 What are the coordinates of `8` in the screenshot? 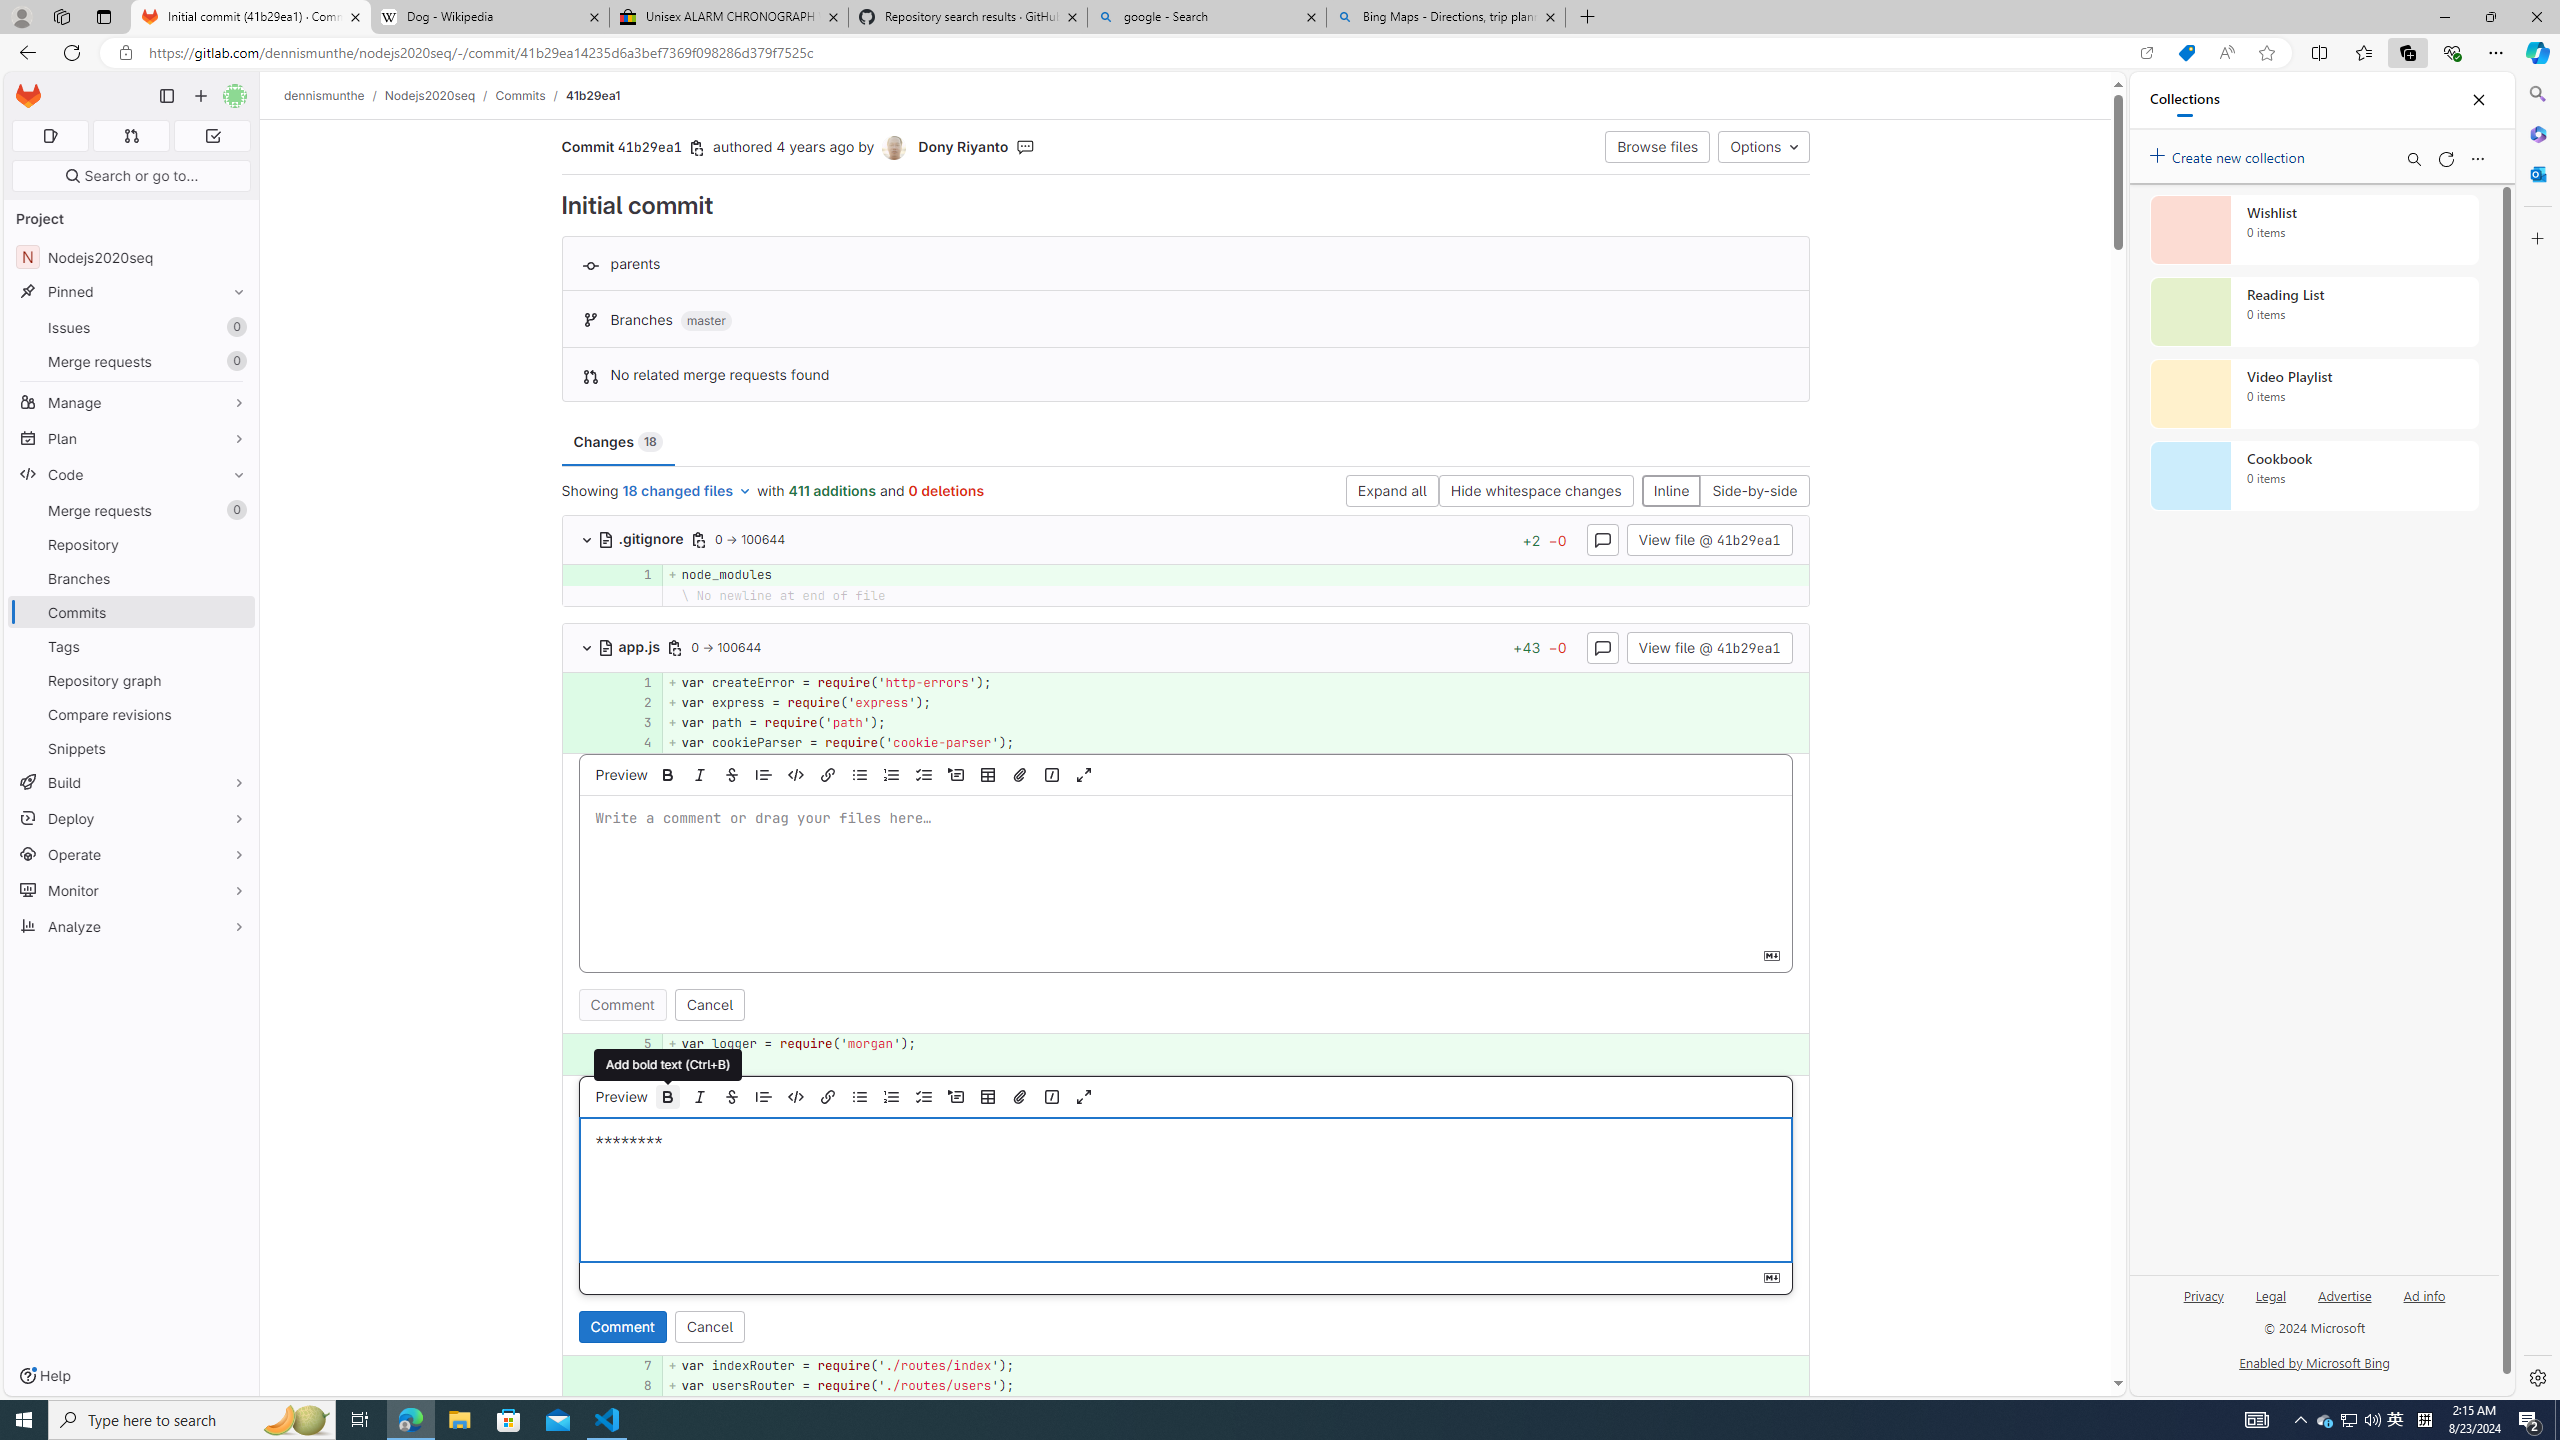 It's located at (637, 1386).